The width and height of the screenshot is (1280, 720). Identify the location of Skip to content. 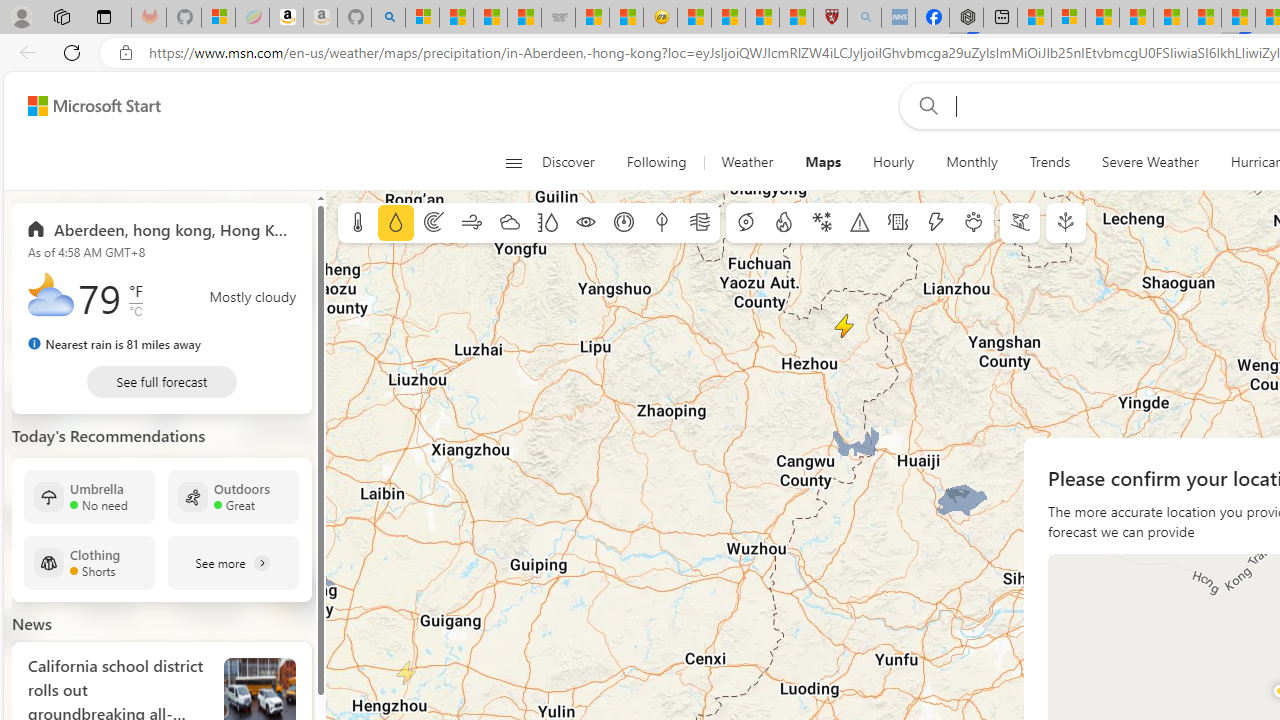
(86, 106).